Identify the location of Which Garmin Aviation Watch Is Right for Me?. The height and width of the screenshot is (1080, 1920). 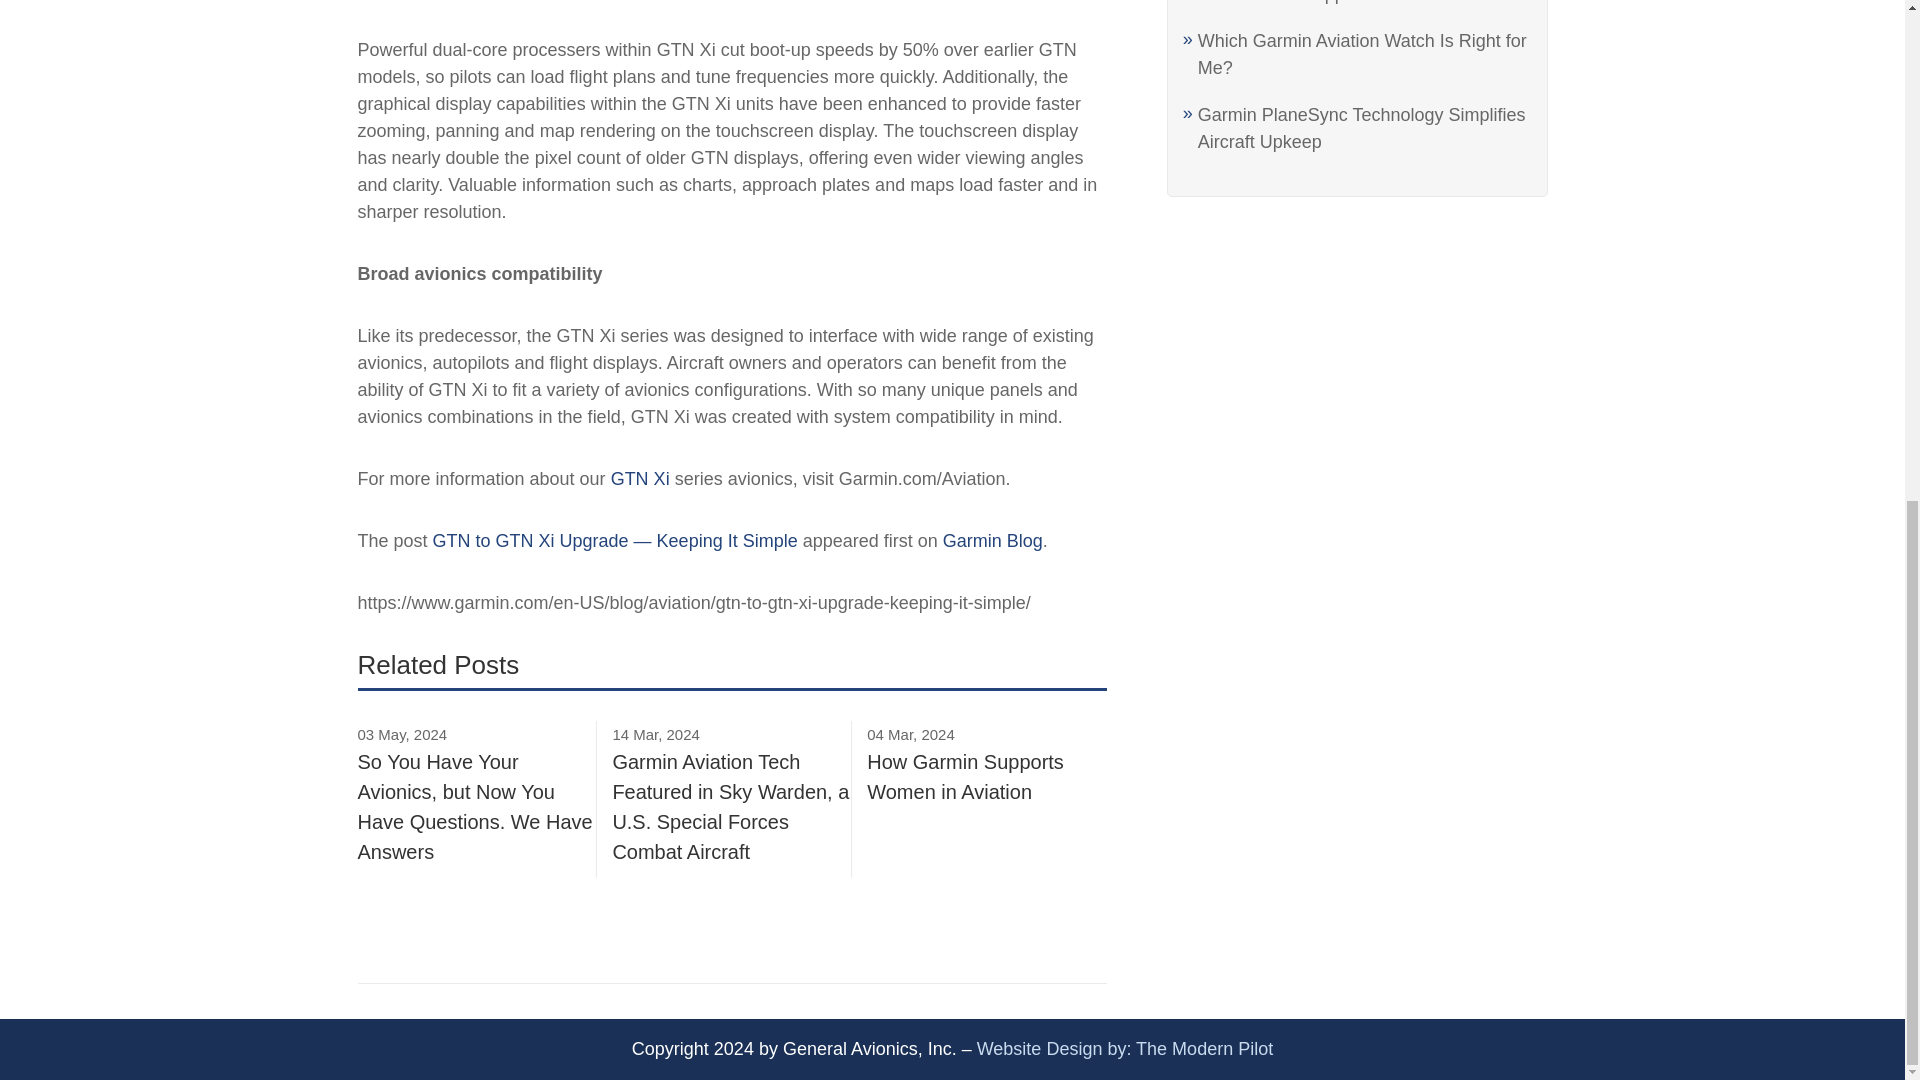
(1362, 54).